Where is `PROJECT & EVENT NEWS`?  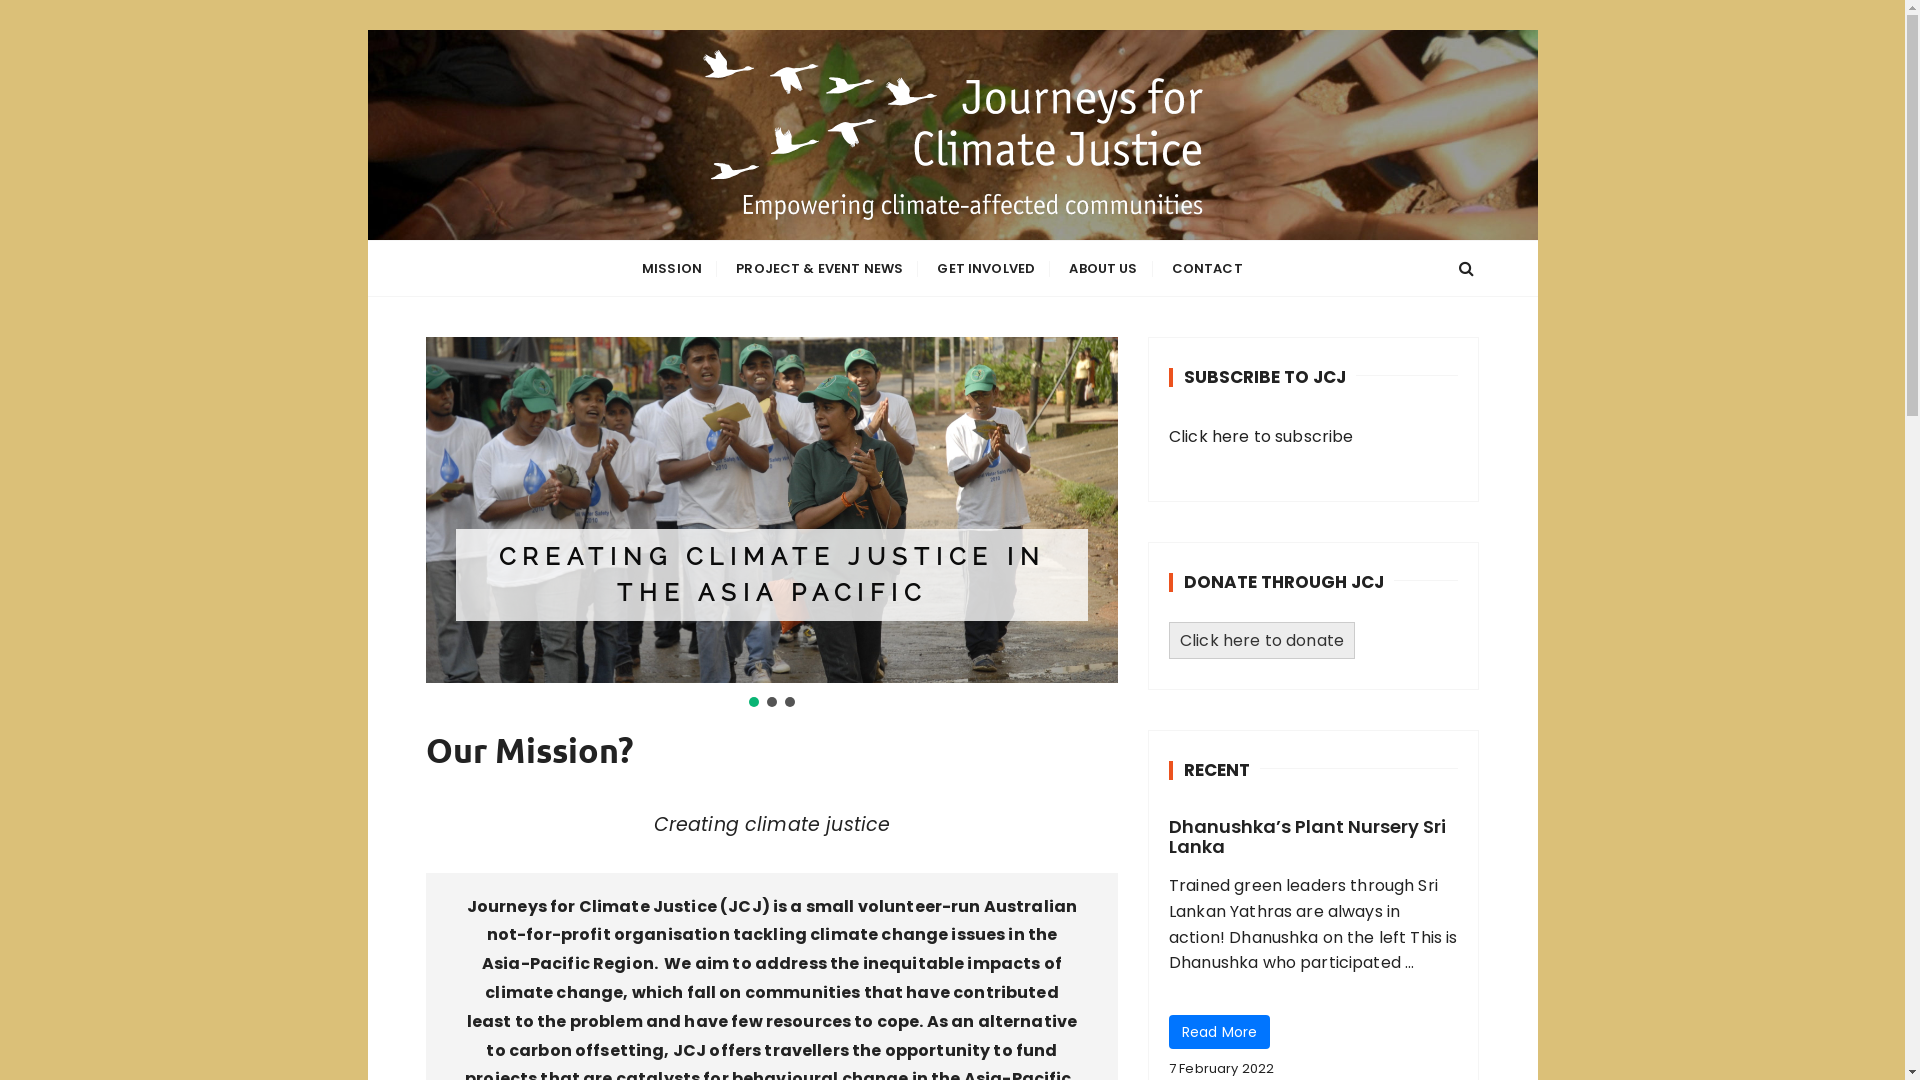
PROJECT & EVENT NEWS is located at coordinates (820, 268).